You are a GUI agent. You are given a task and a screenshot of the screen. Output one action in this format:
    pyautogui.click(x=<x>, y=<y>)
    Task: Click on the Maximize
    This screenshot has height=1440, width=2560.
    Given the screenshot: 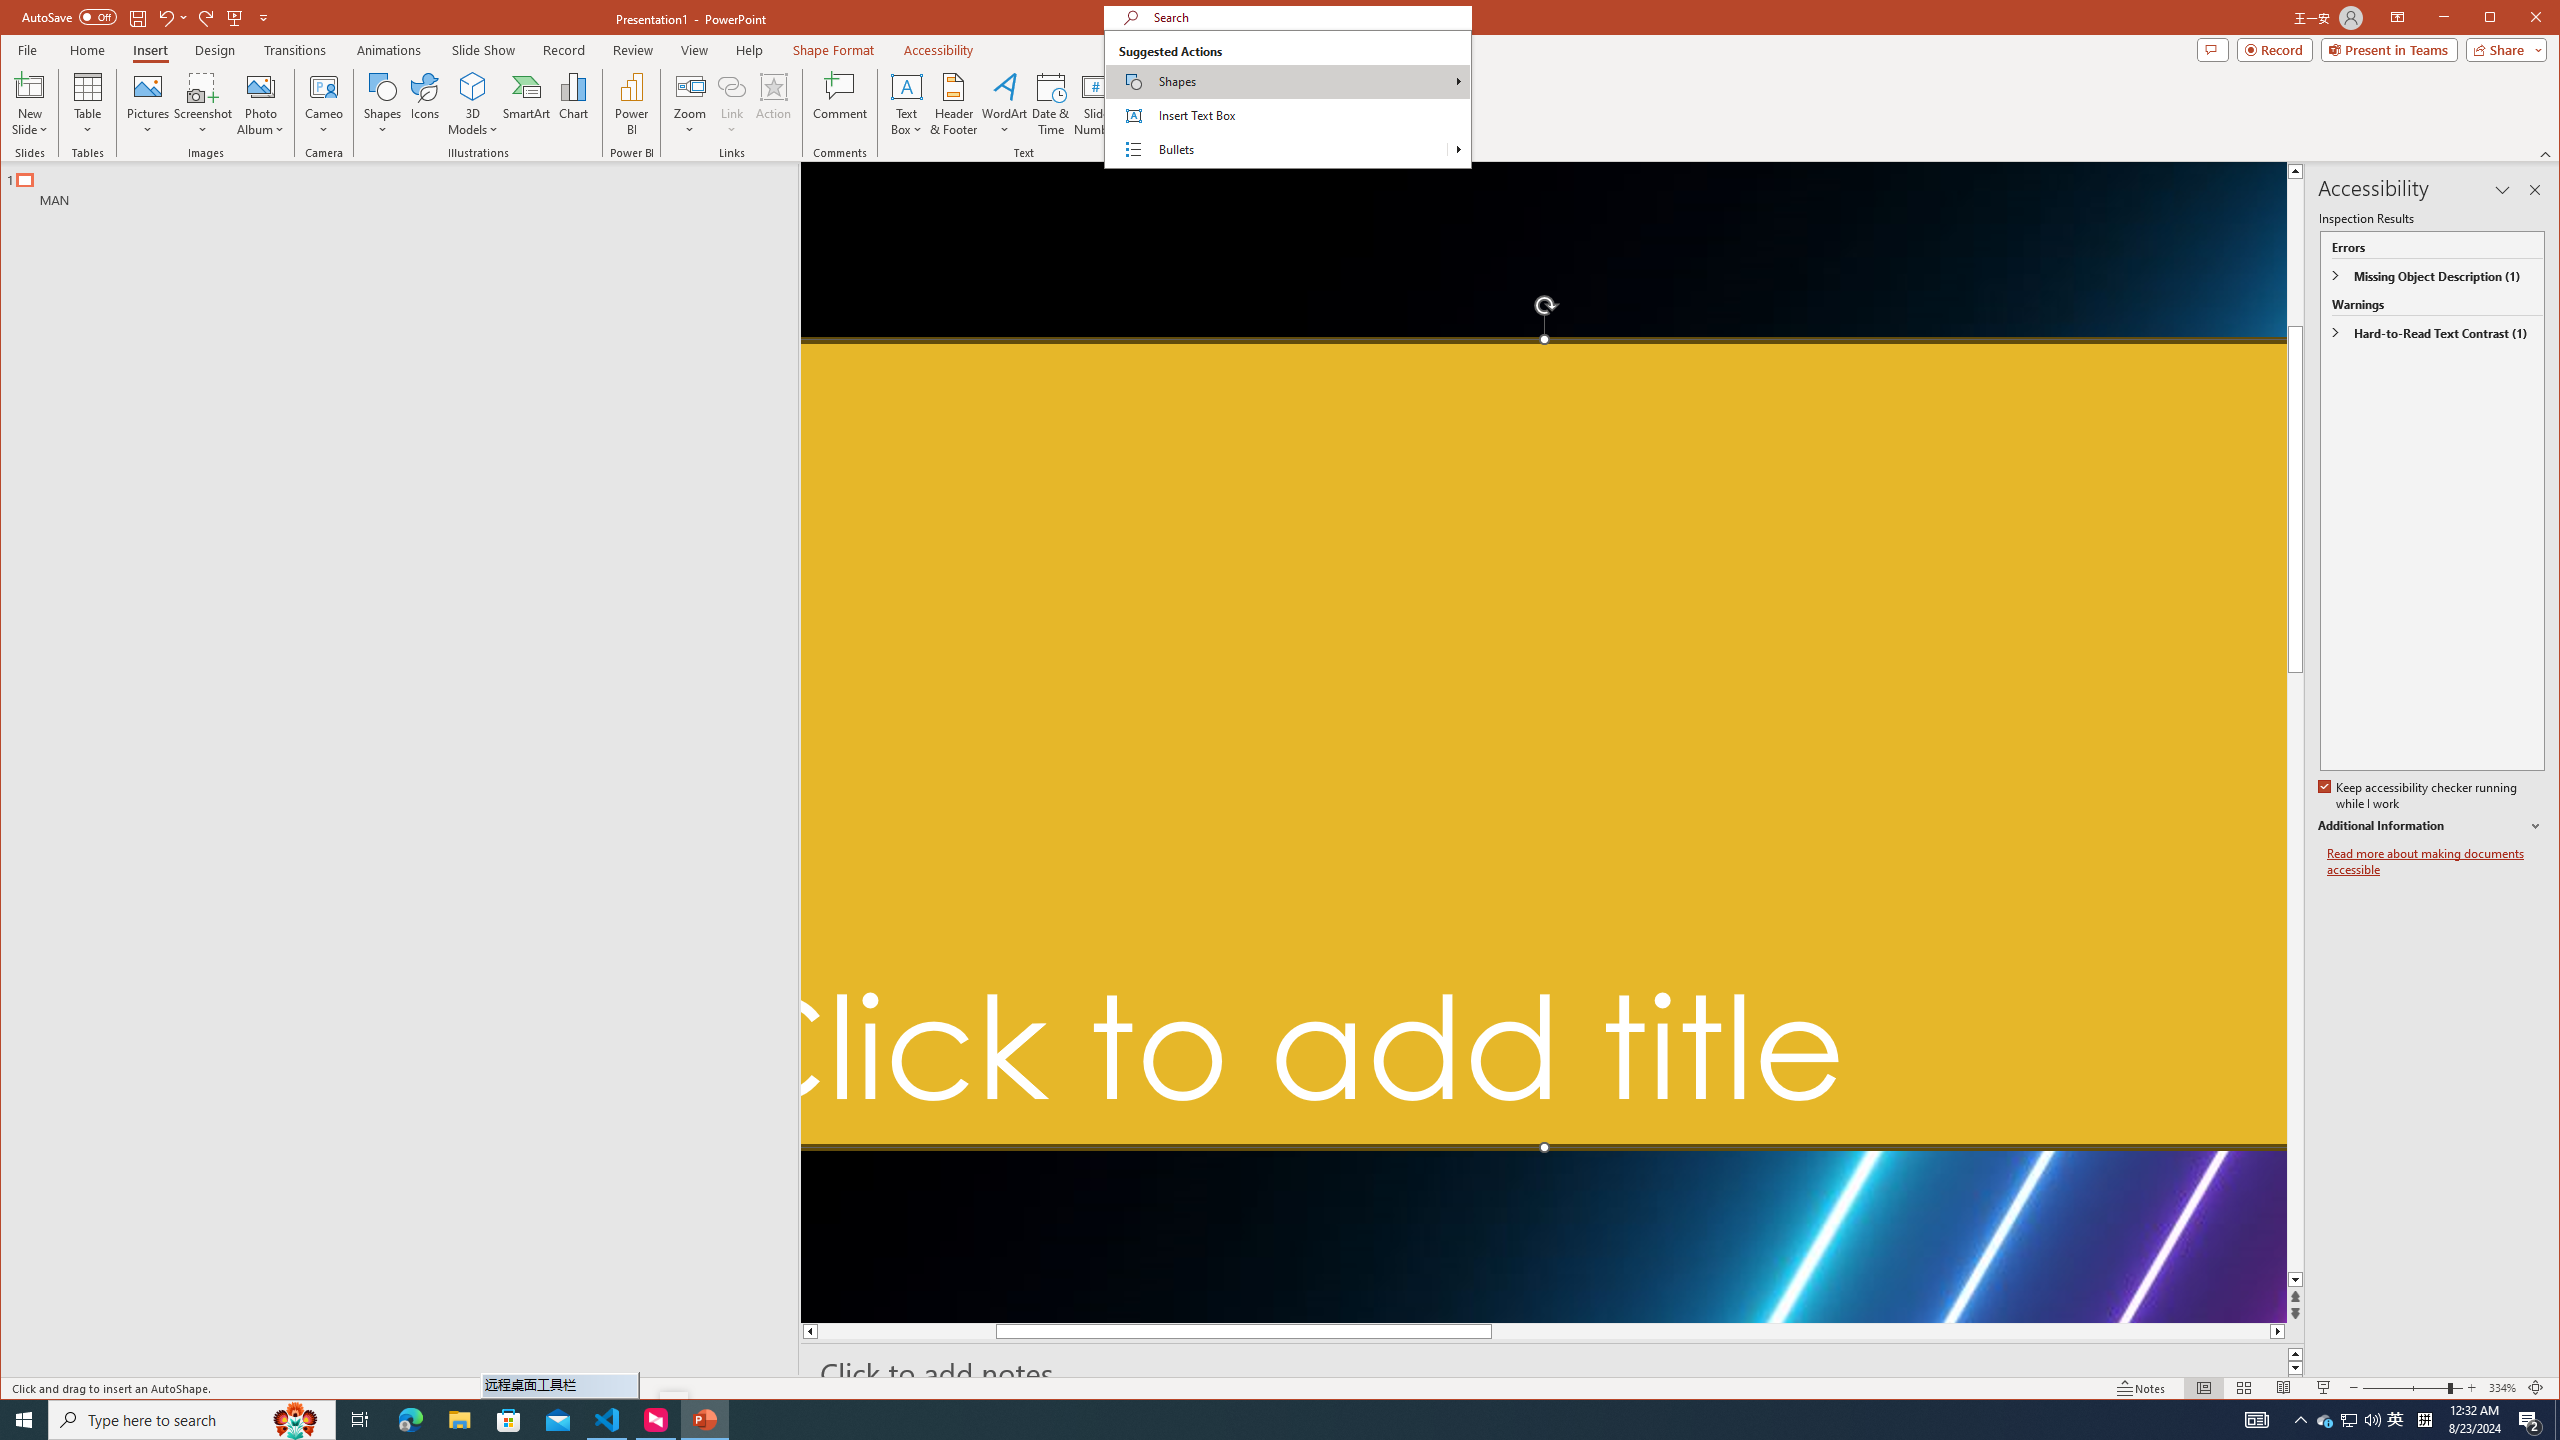 What is the action you would take?
    pyautogui.click(x=2518, y=19)
    